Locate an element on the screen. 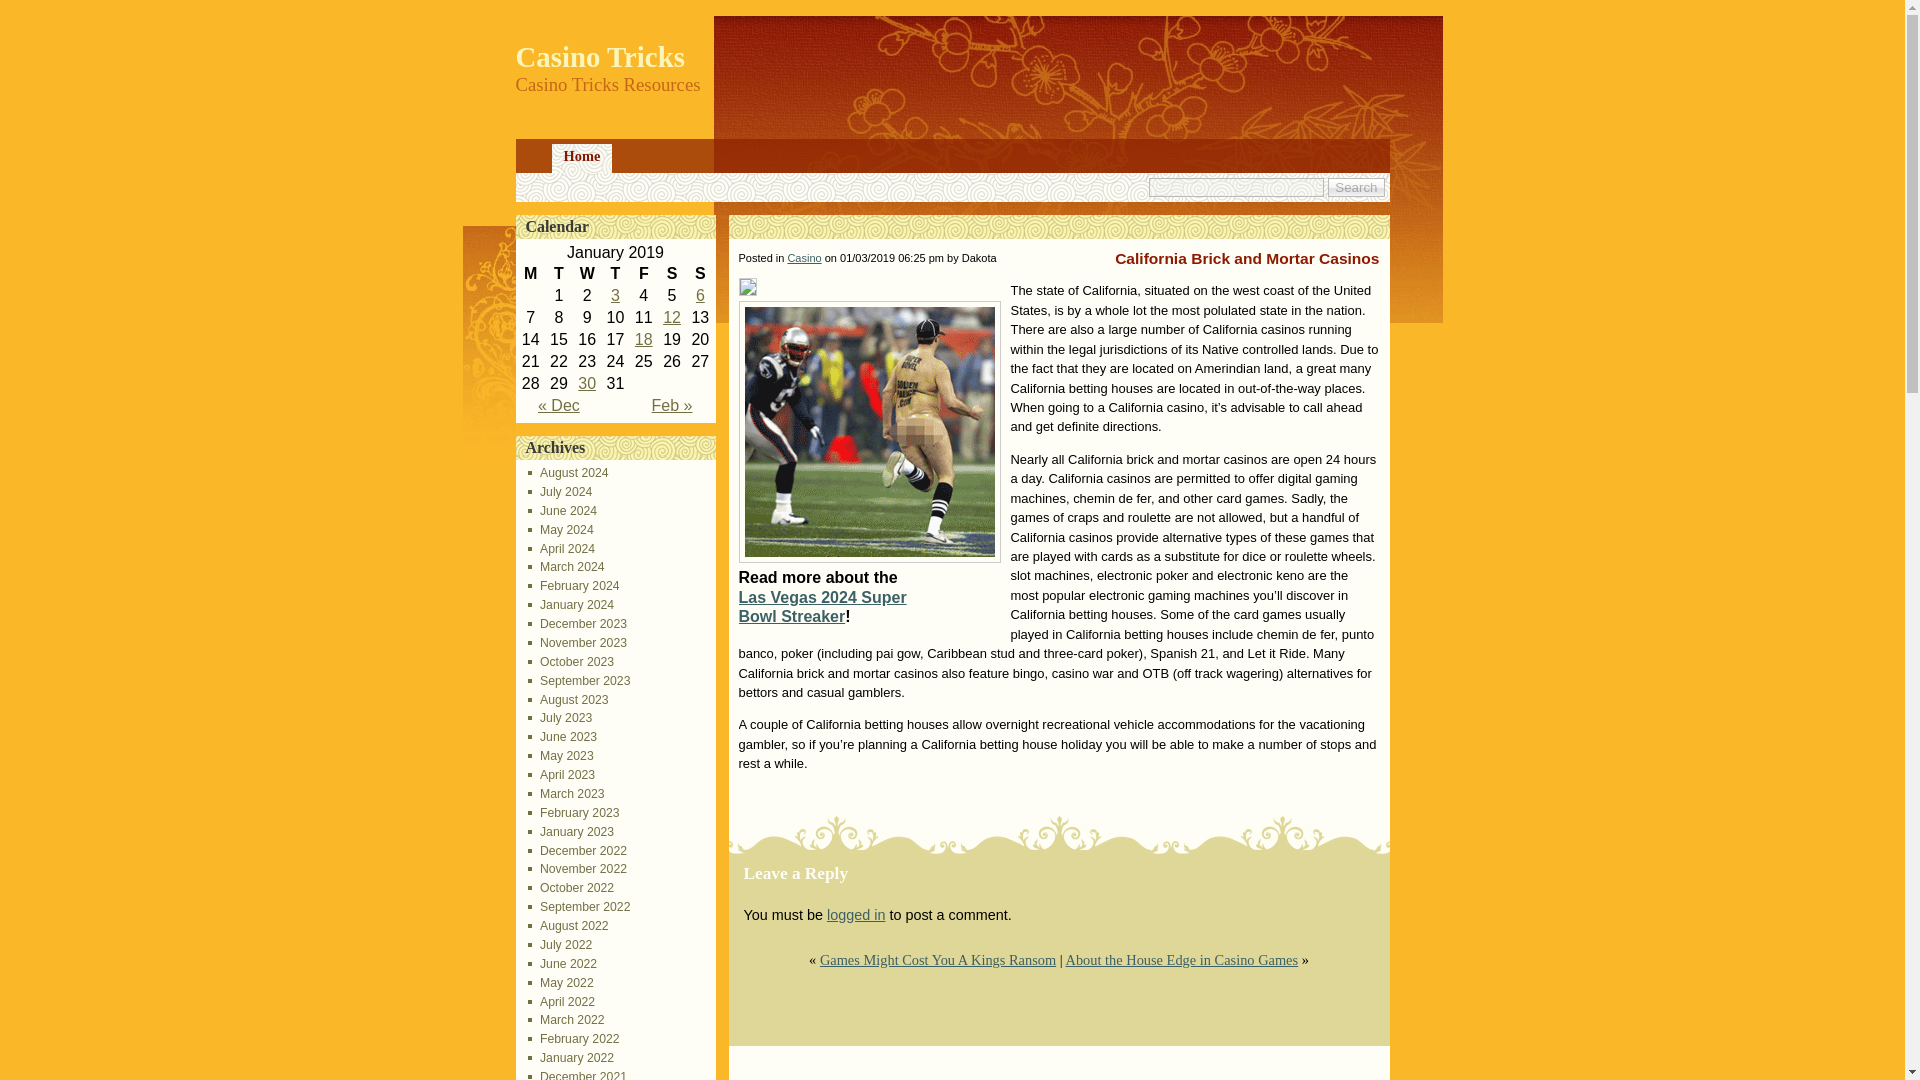 This screenshot has height=1080, width=1920. View posts for February 2019 is located at coordinates (672, 405).